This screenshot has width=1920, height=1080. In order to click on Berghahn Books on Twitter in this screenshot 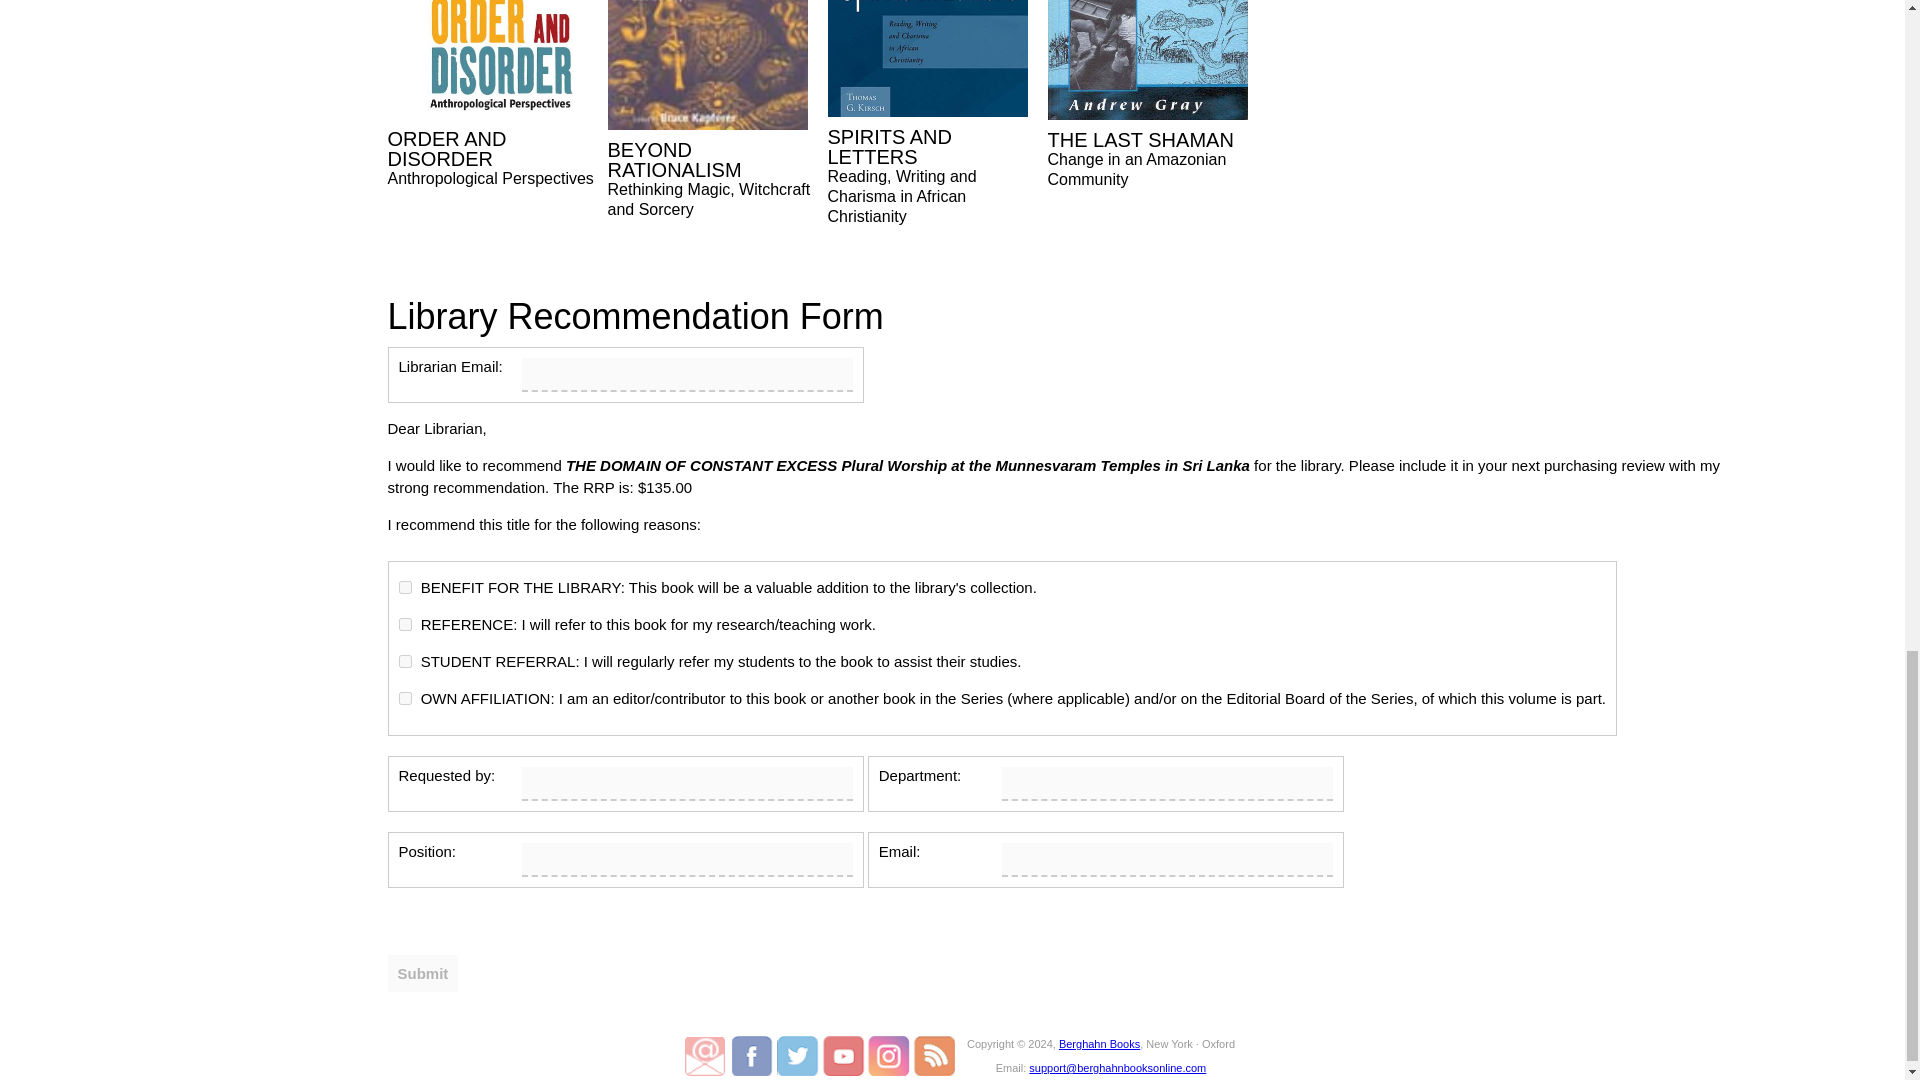, I will do `click(799, 1055)`.